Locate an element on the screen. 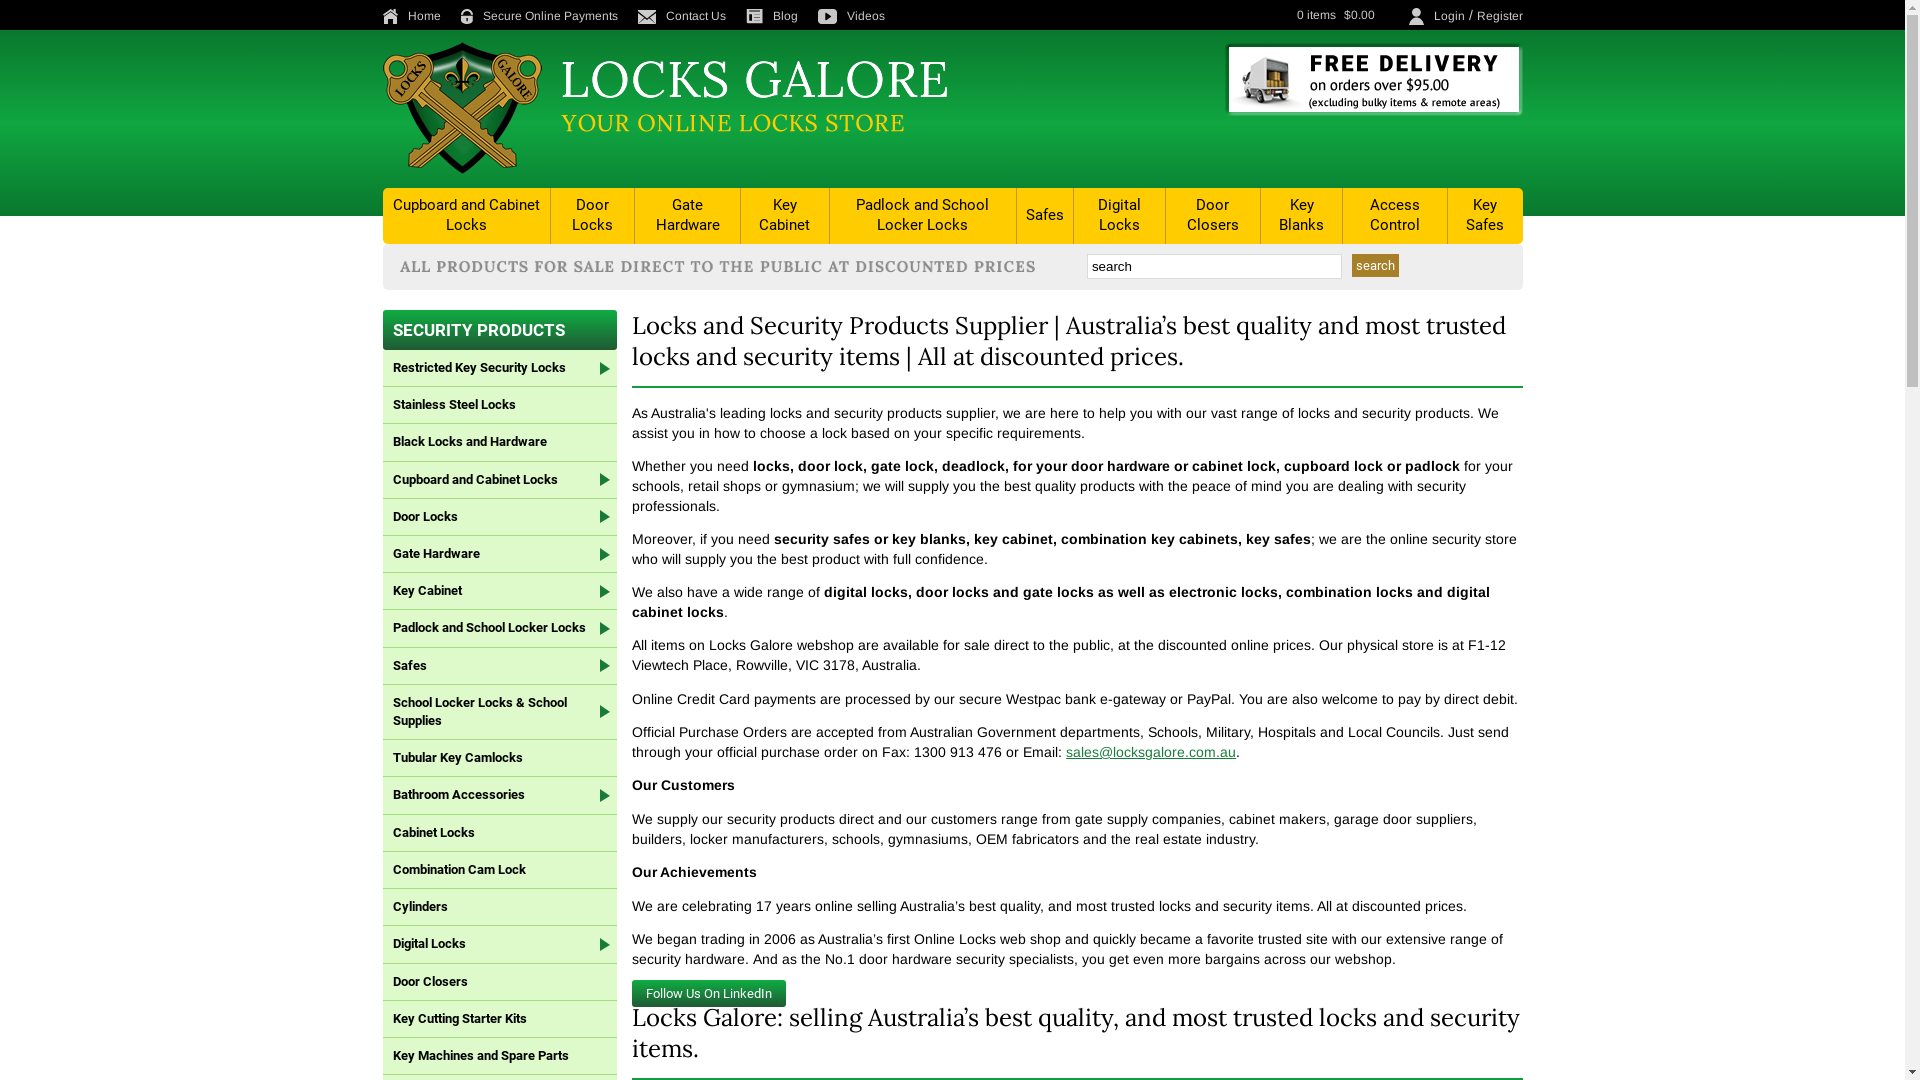  Key Cabinet is located at coordinates (784, 216).